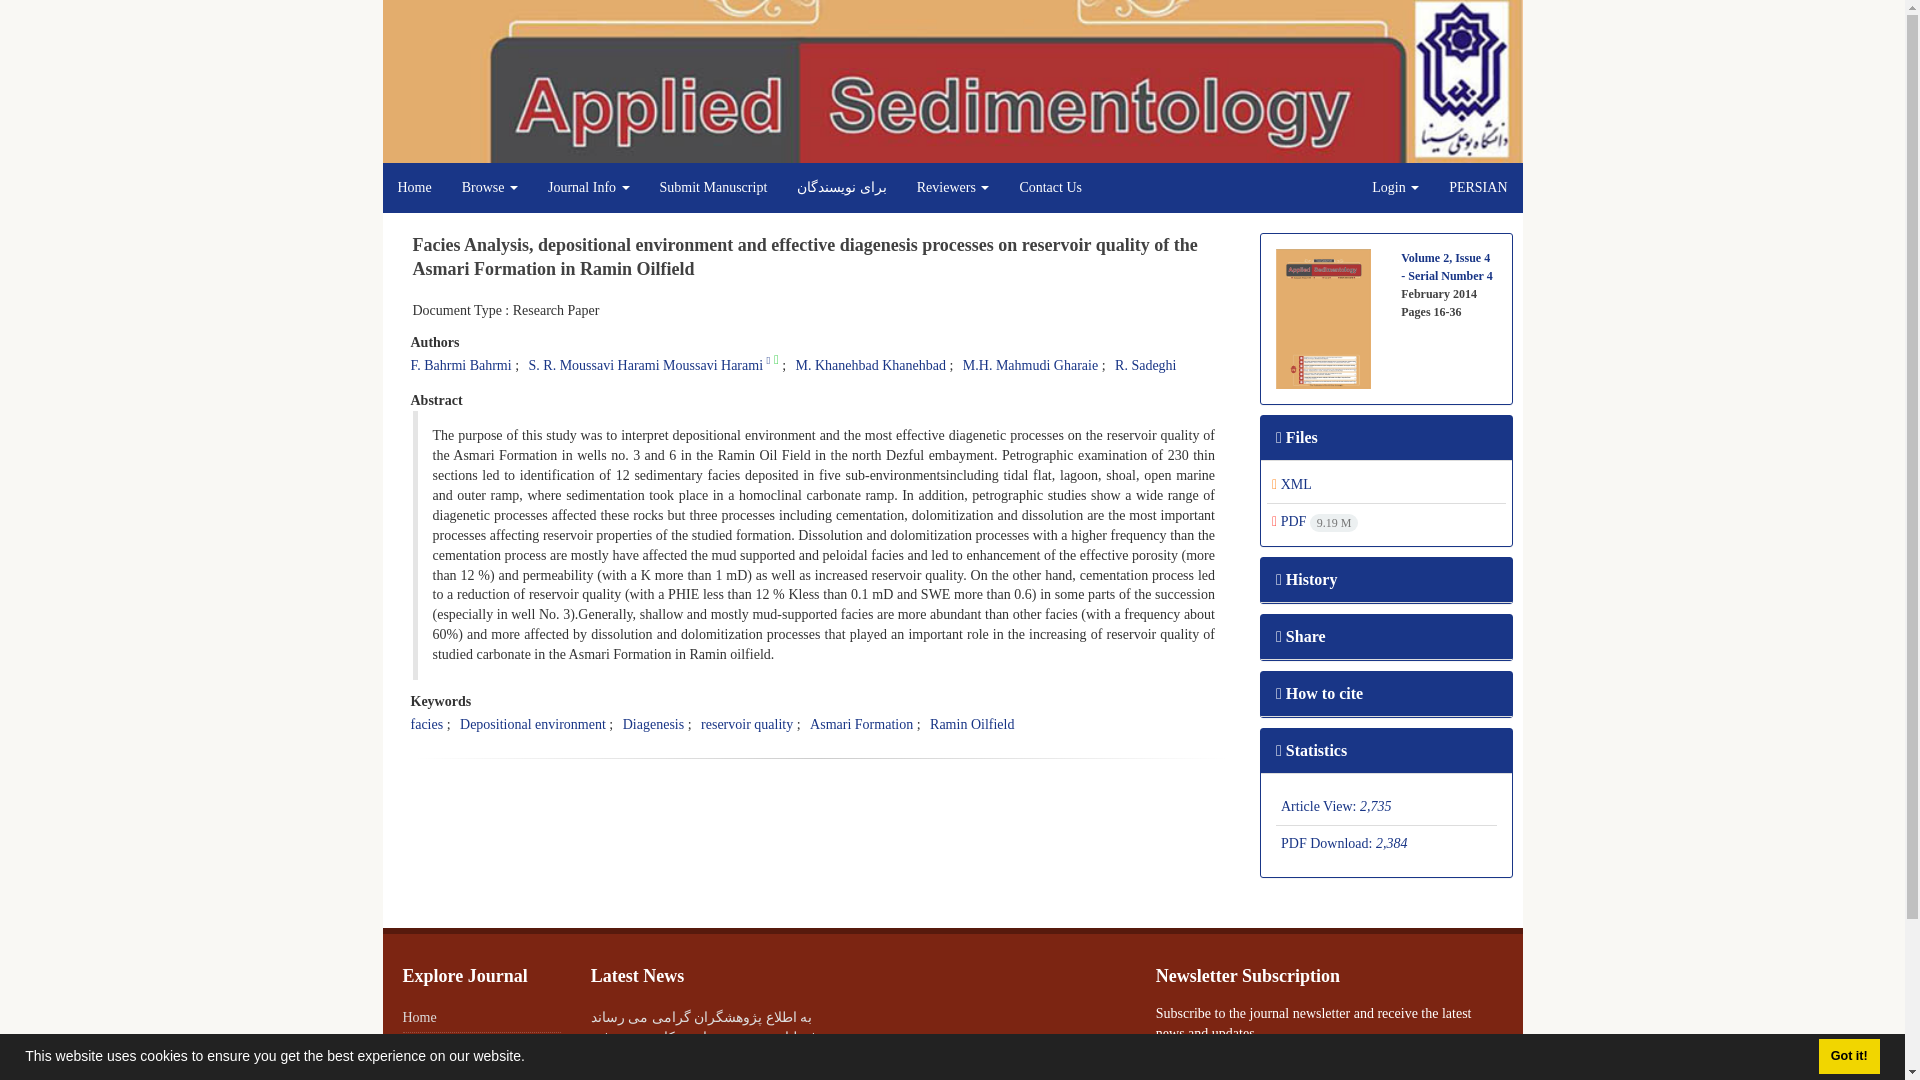  What do you see at coordinates (1030, 364) in the screenshot?
I see `M.H. Mahmudi Gharaie` at bounding box center [1030, 364].